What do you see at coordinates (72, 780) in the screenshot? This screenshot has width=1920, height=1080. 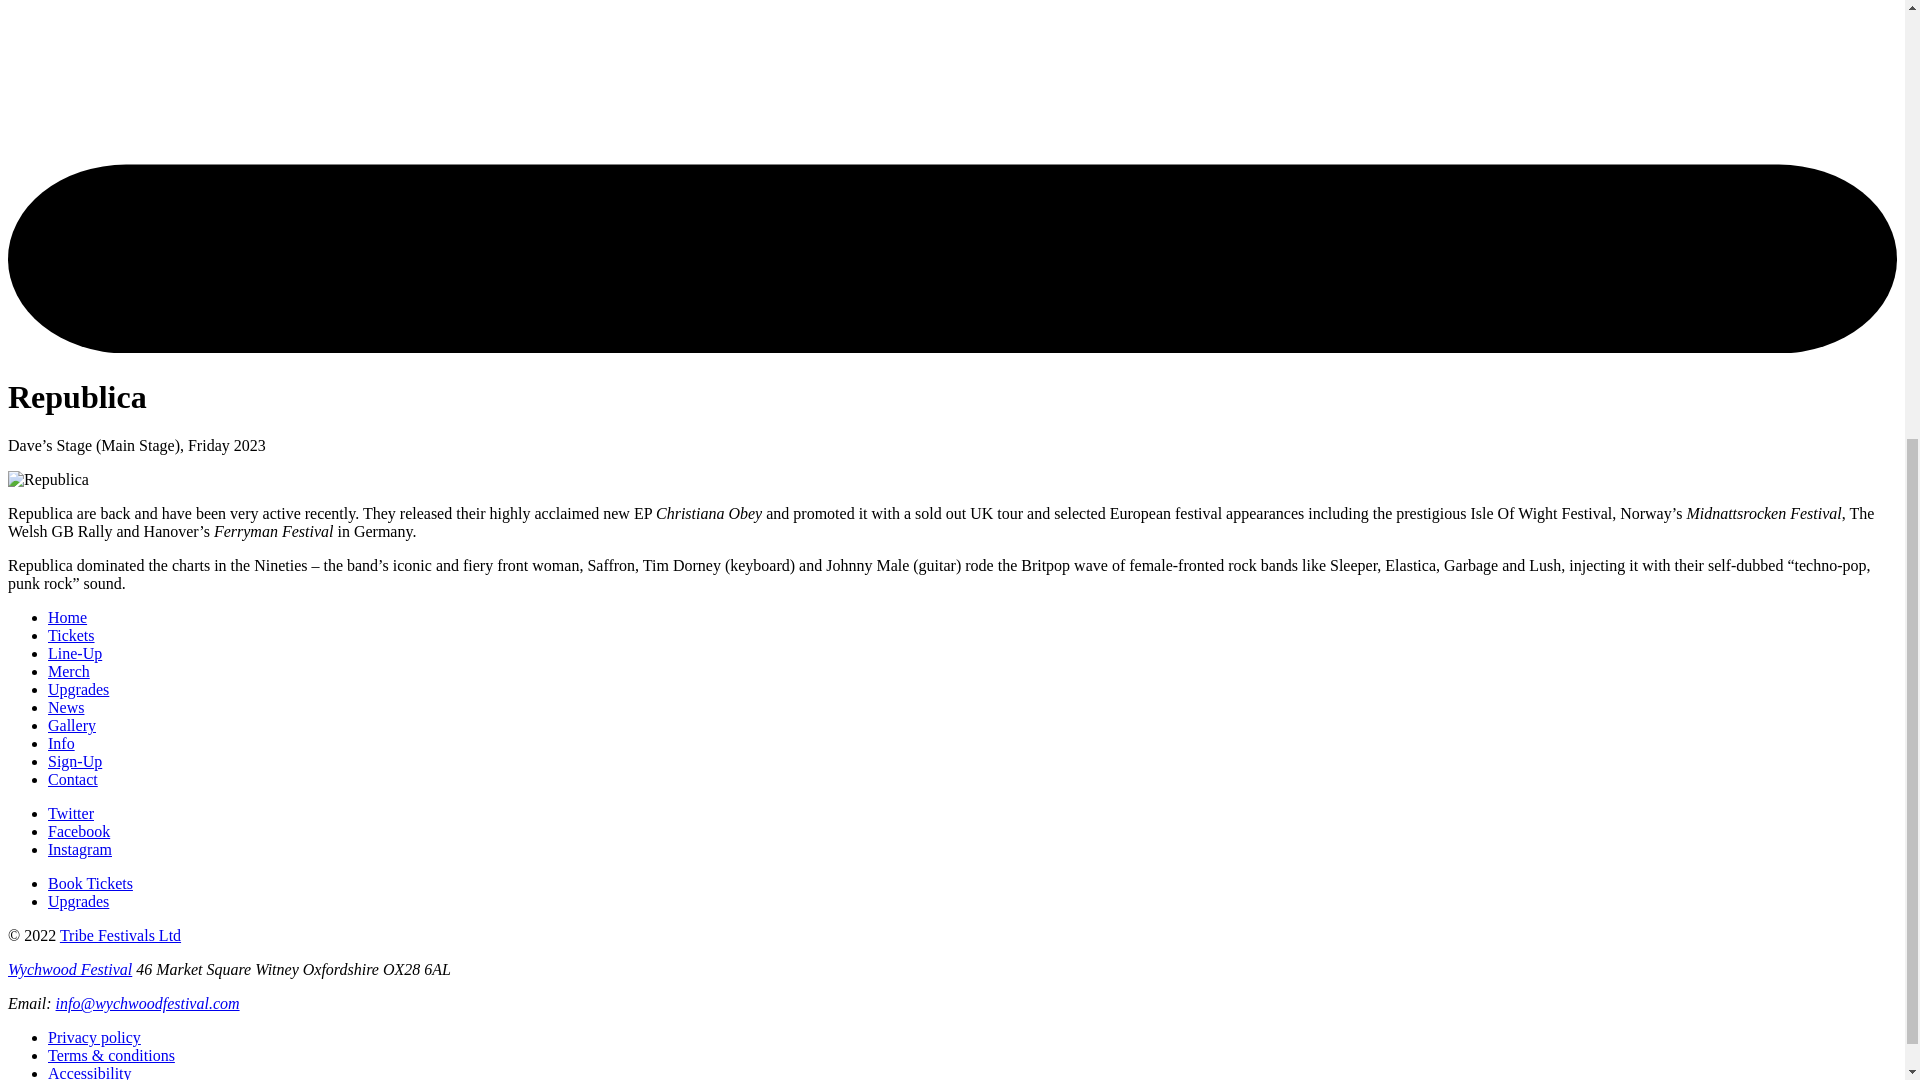 I see `Contact details related to The Wychwood Festival.` at bounding box center [72, 780].